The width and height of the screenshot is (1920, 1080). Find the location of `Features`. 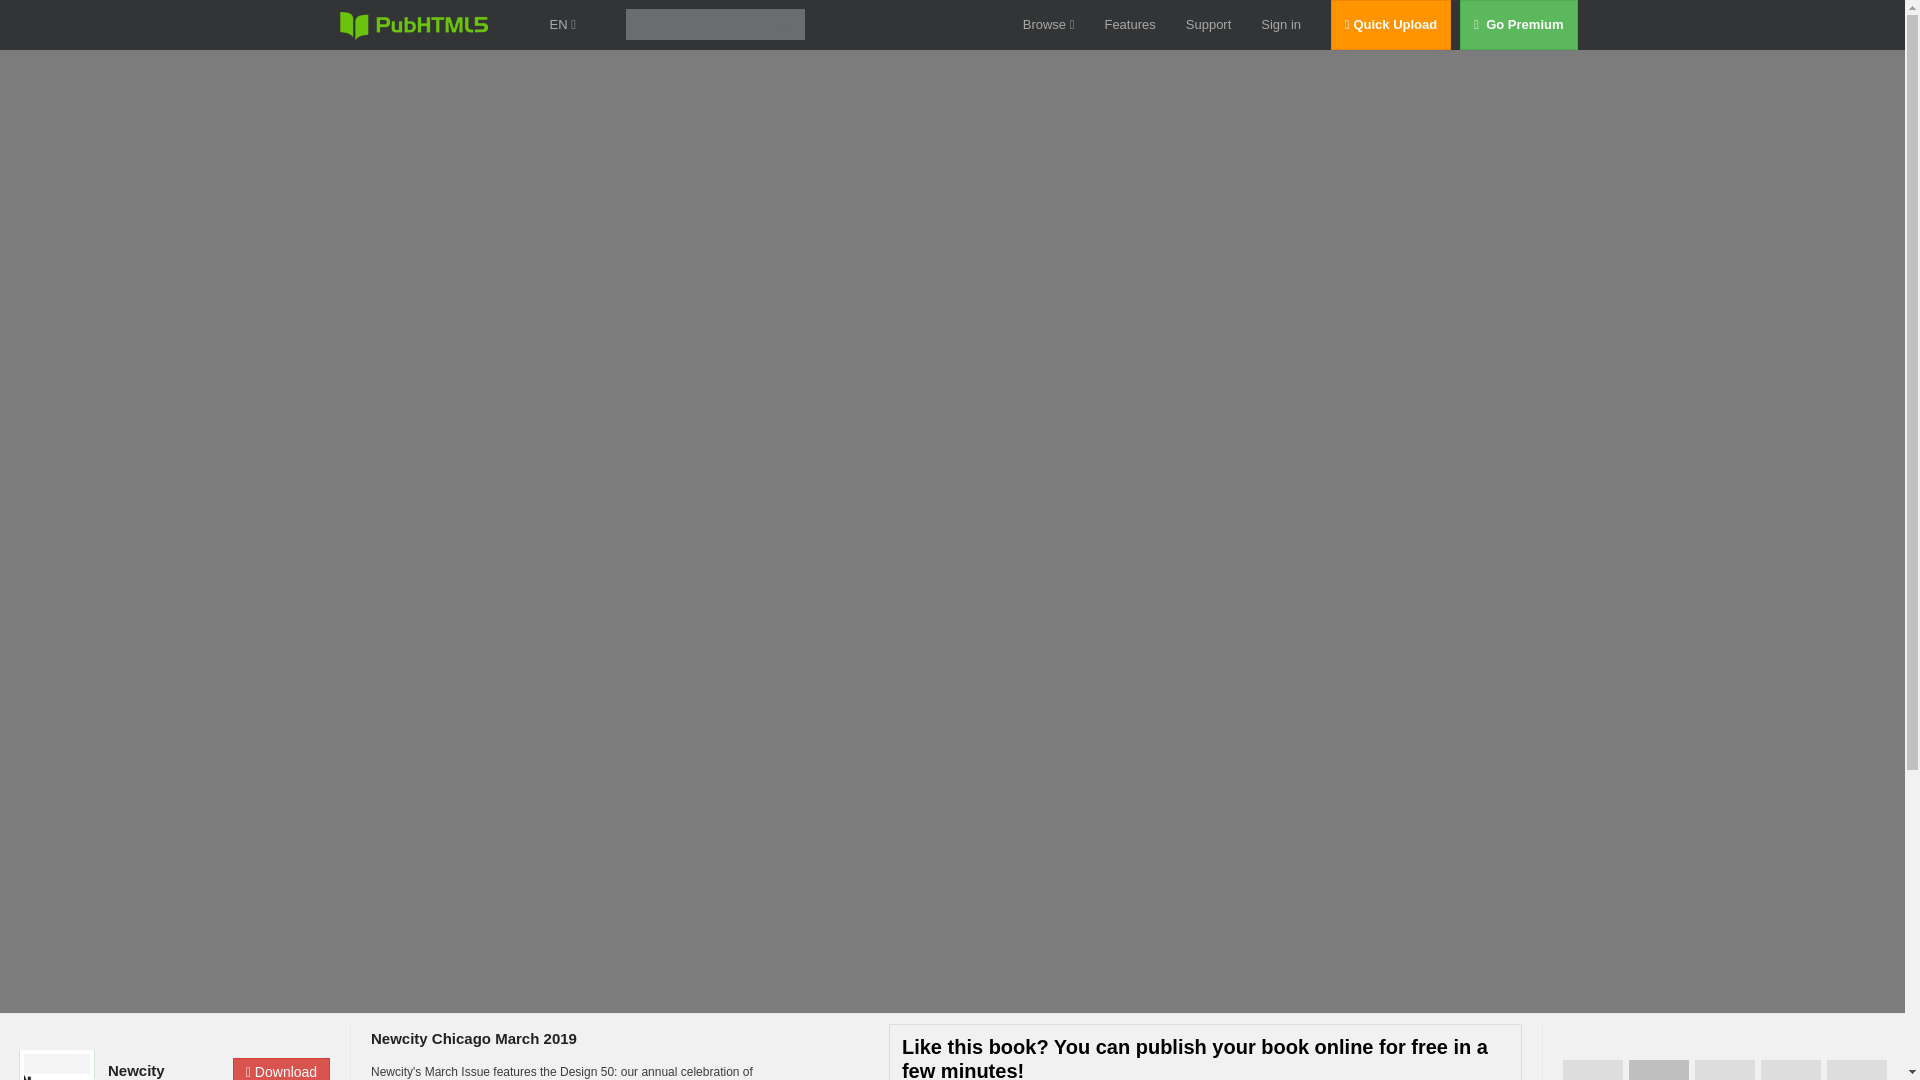

Features is located at coordinates (1130, 24).